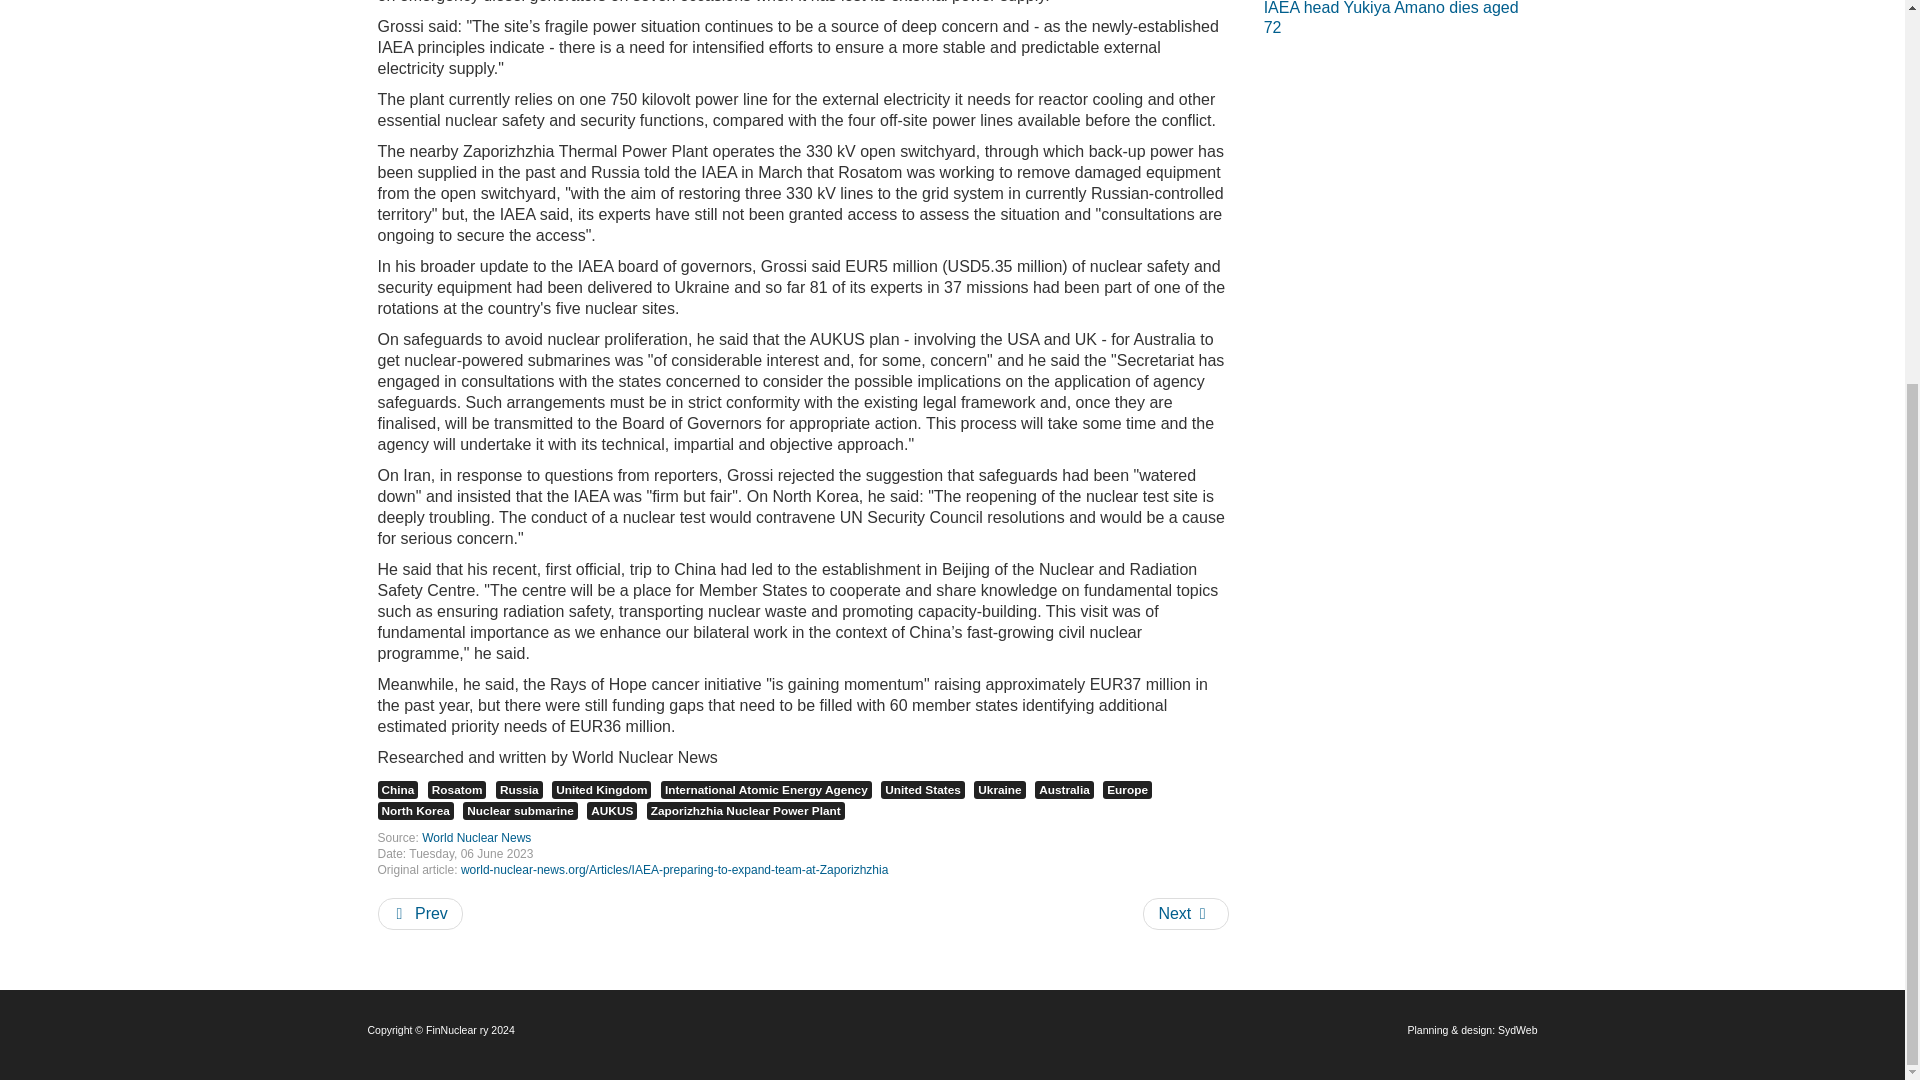 The height and width of the screenshot is (1080, 1920). I want to click on North Korea, so click(416, 810).